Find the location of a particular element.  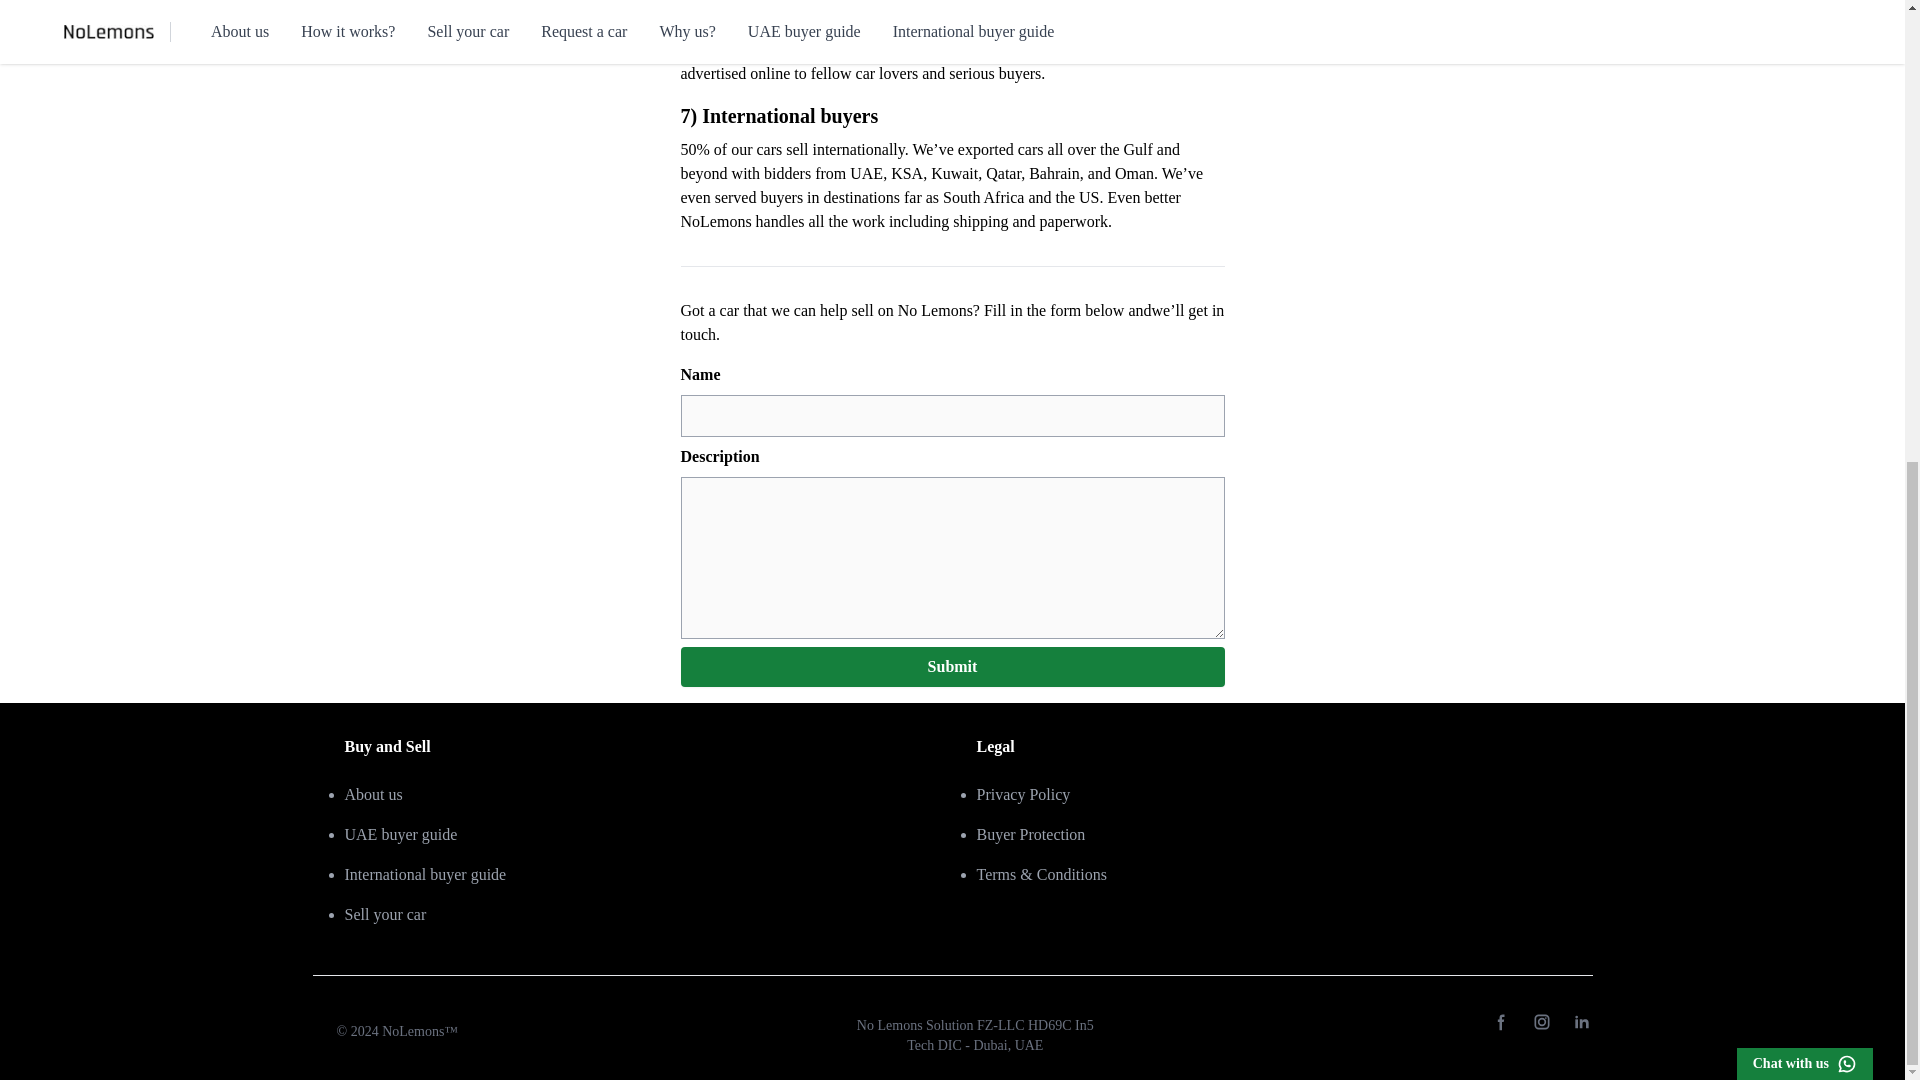

Sell your car is located at coordinates (384, 914).